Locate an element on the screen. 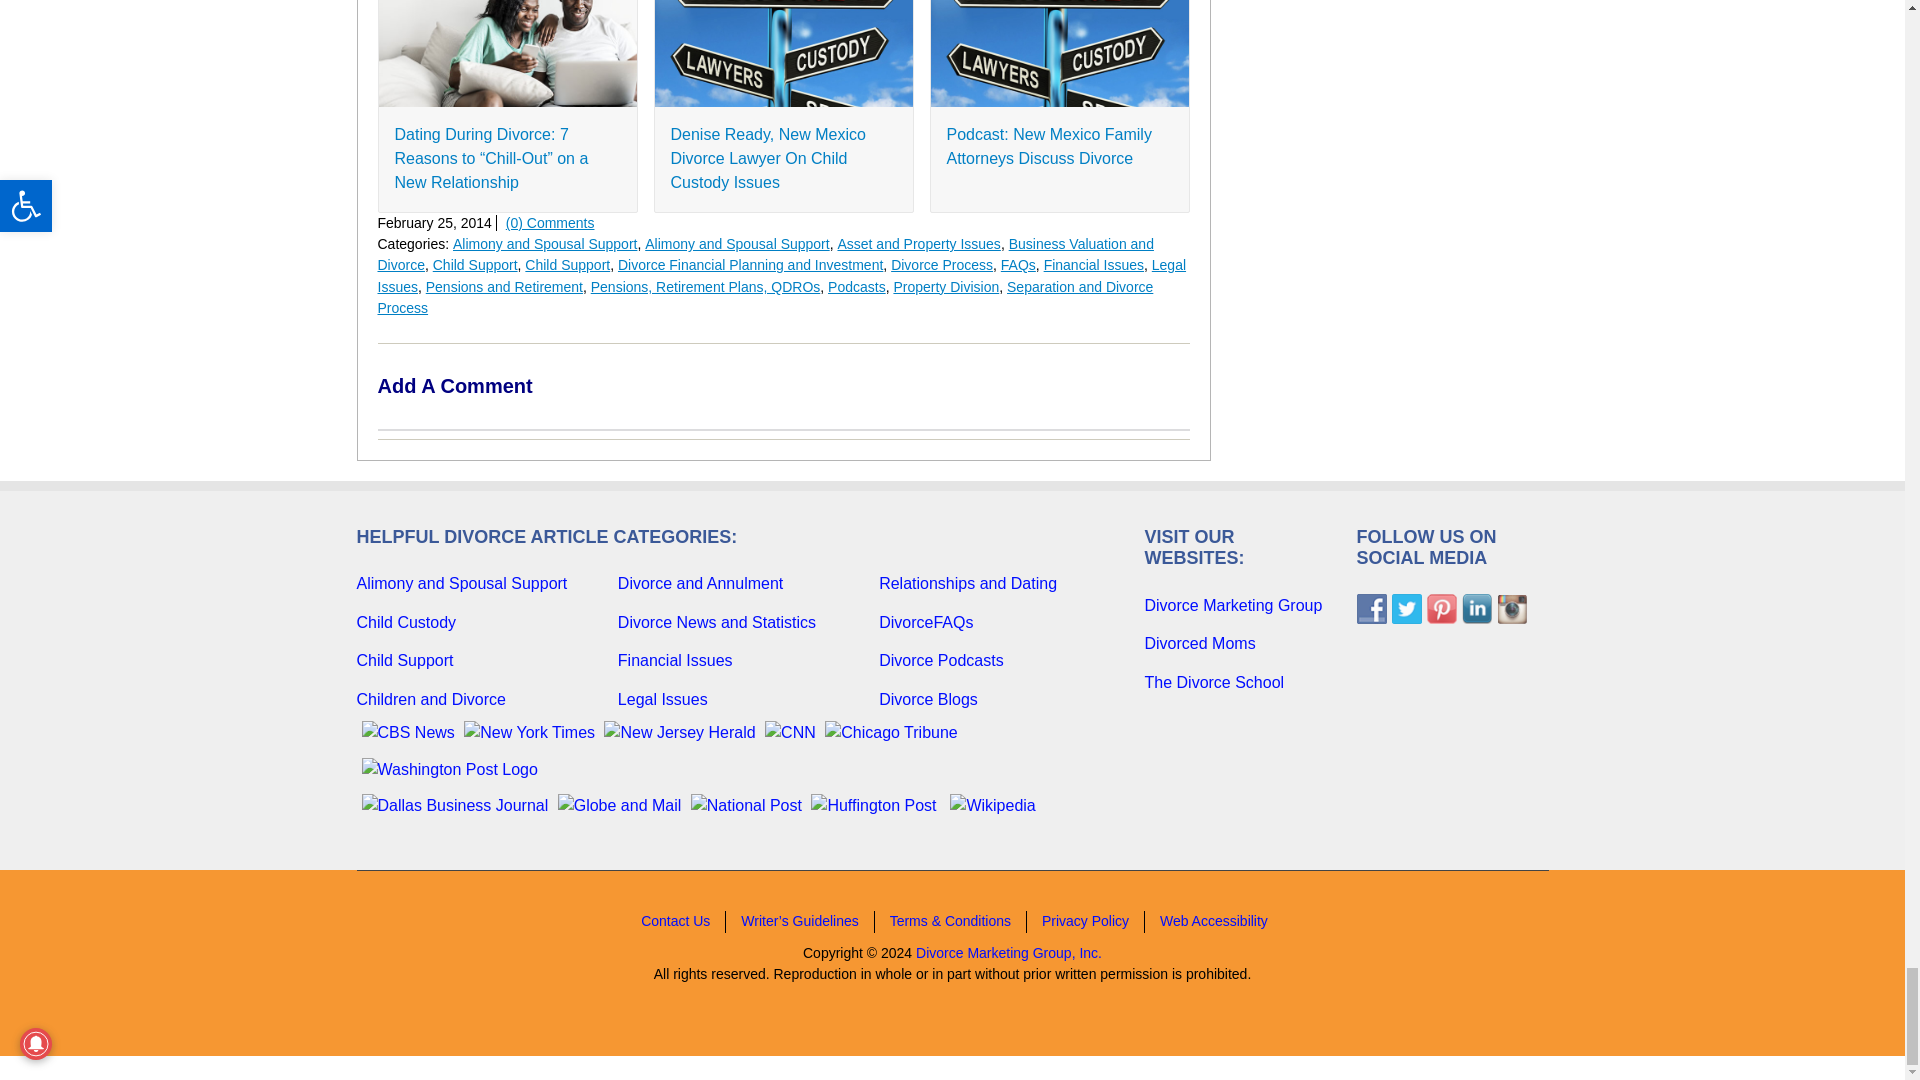 The image size is (1920, 1080). Twitter is located at coordinates (1407, 609).